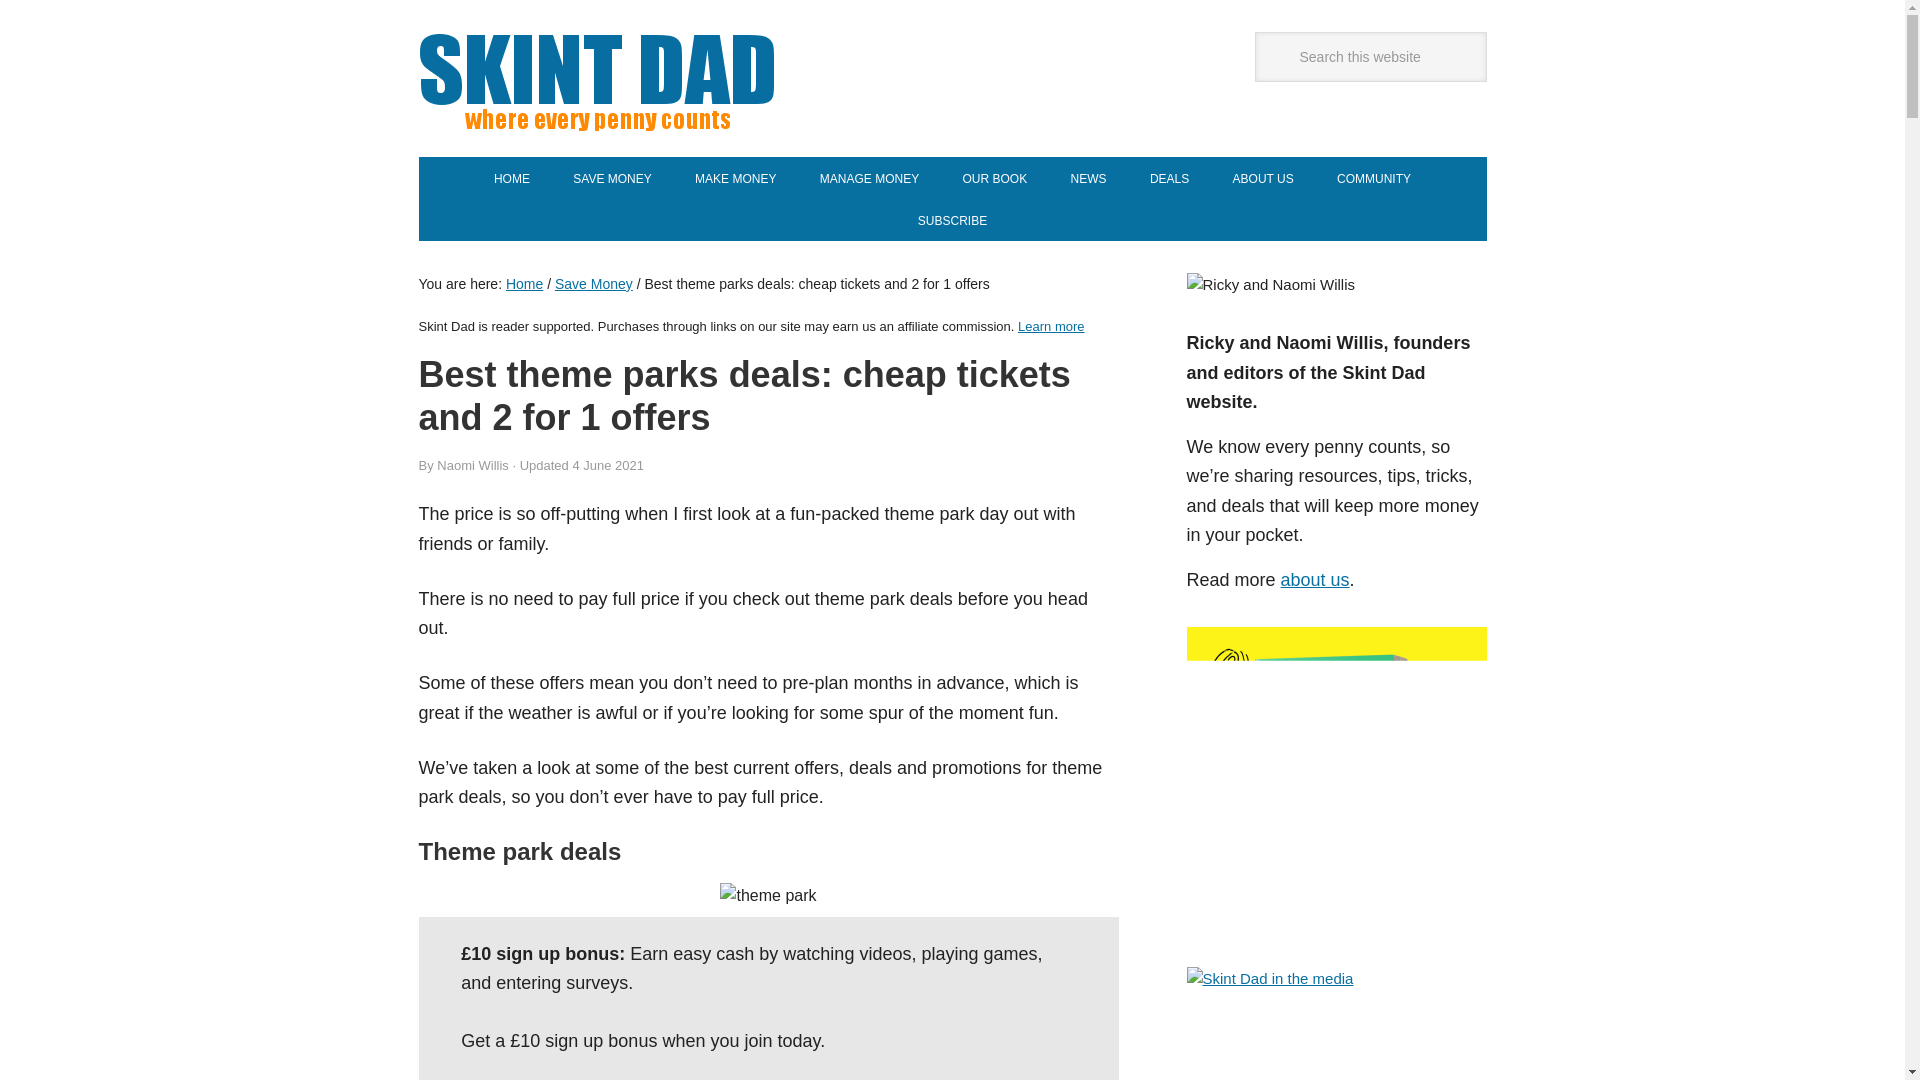 Image resolution: width=1920 pixels, height=1080 pixels. What do you see at coordinates (869, 177) in the screenshot?
I see `MANAGE MONEY` at bounding box center [869, 177].